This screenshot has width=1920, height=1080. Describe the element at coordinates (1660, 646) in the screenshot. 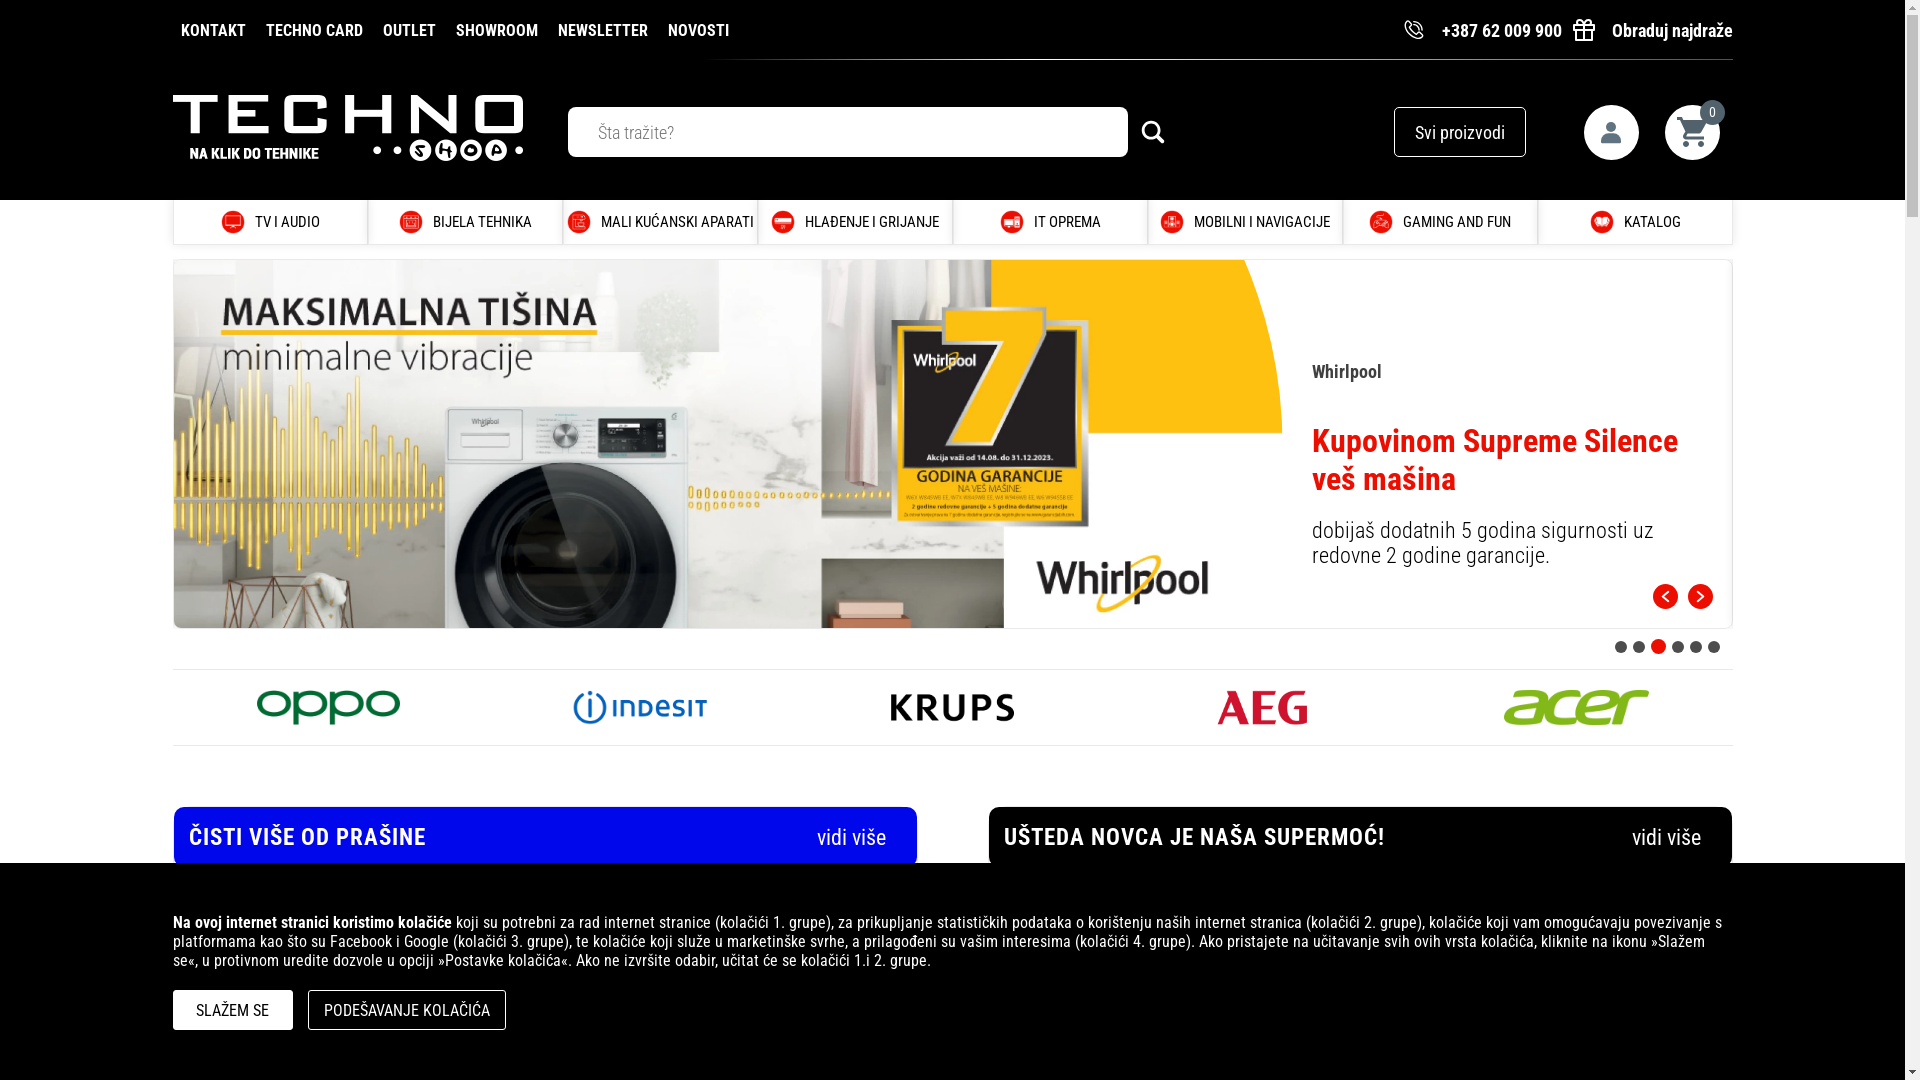

I see `3` at that location.